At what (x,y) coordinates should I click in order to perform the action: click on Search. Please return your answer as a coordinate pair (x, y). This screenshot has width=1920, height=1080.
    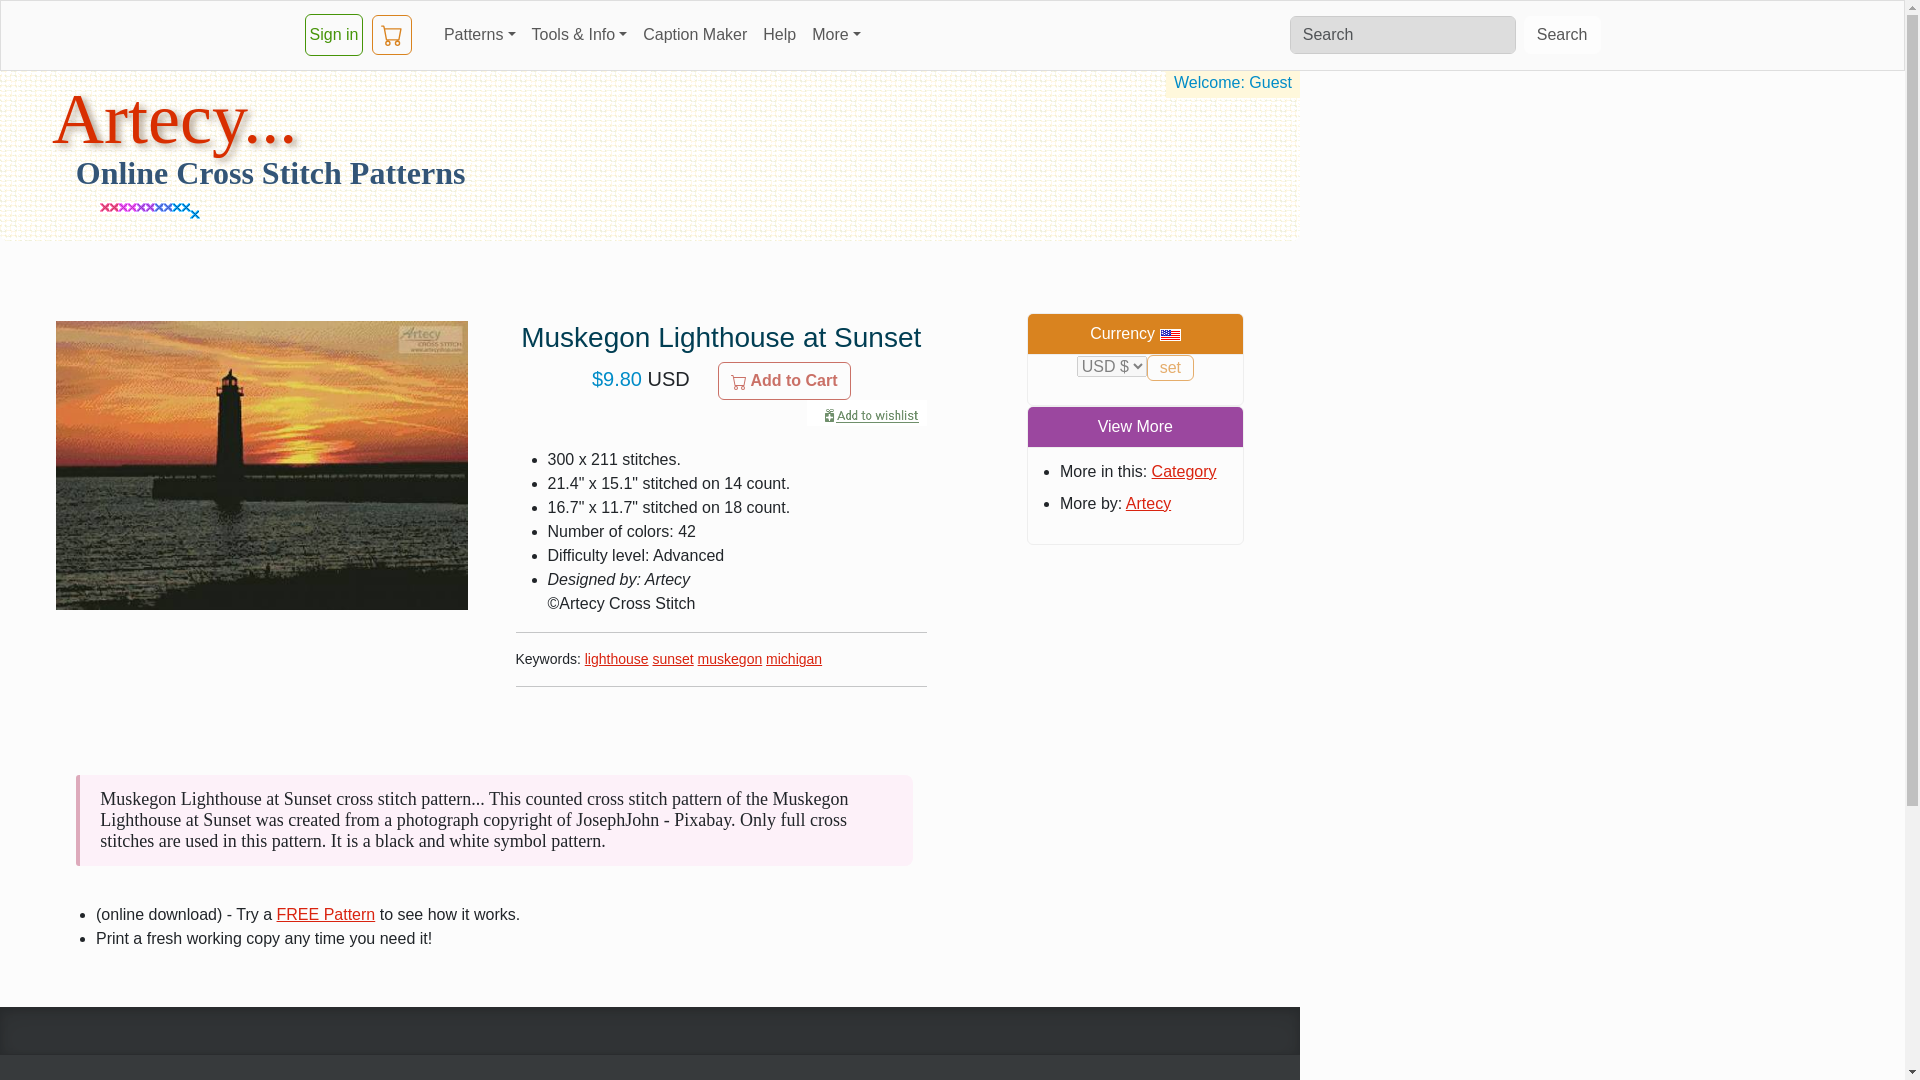
    Looking at the image, I should click on (1562, 35).